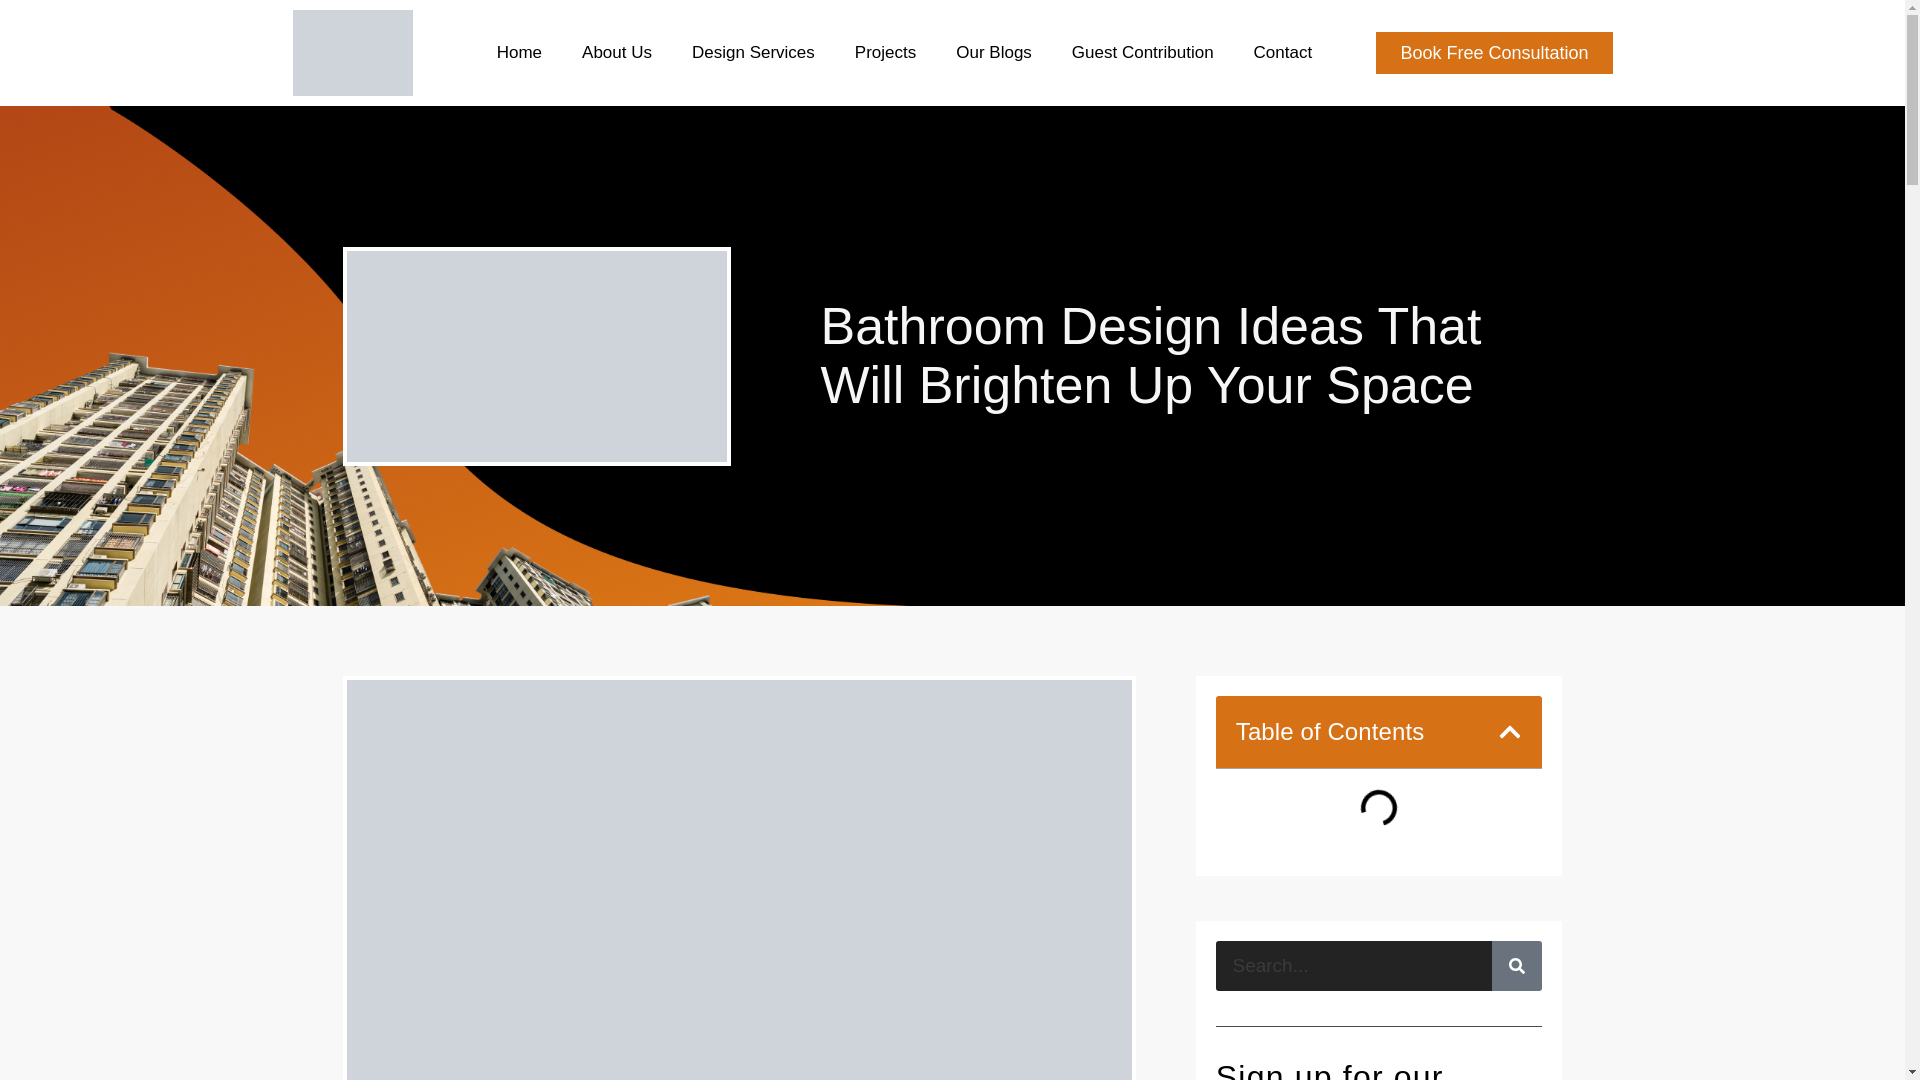 This screenshot has width=1920, height=1080. What do you see at coordinates (1142, 52) in the screenshot?
I see `Guest Contribution` at bounding box center [1142, 52].